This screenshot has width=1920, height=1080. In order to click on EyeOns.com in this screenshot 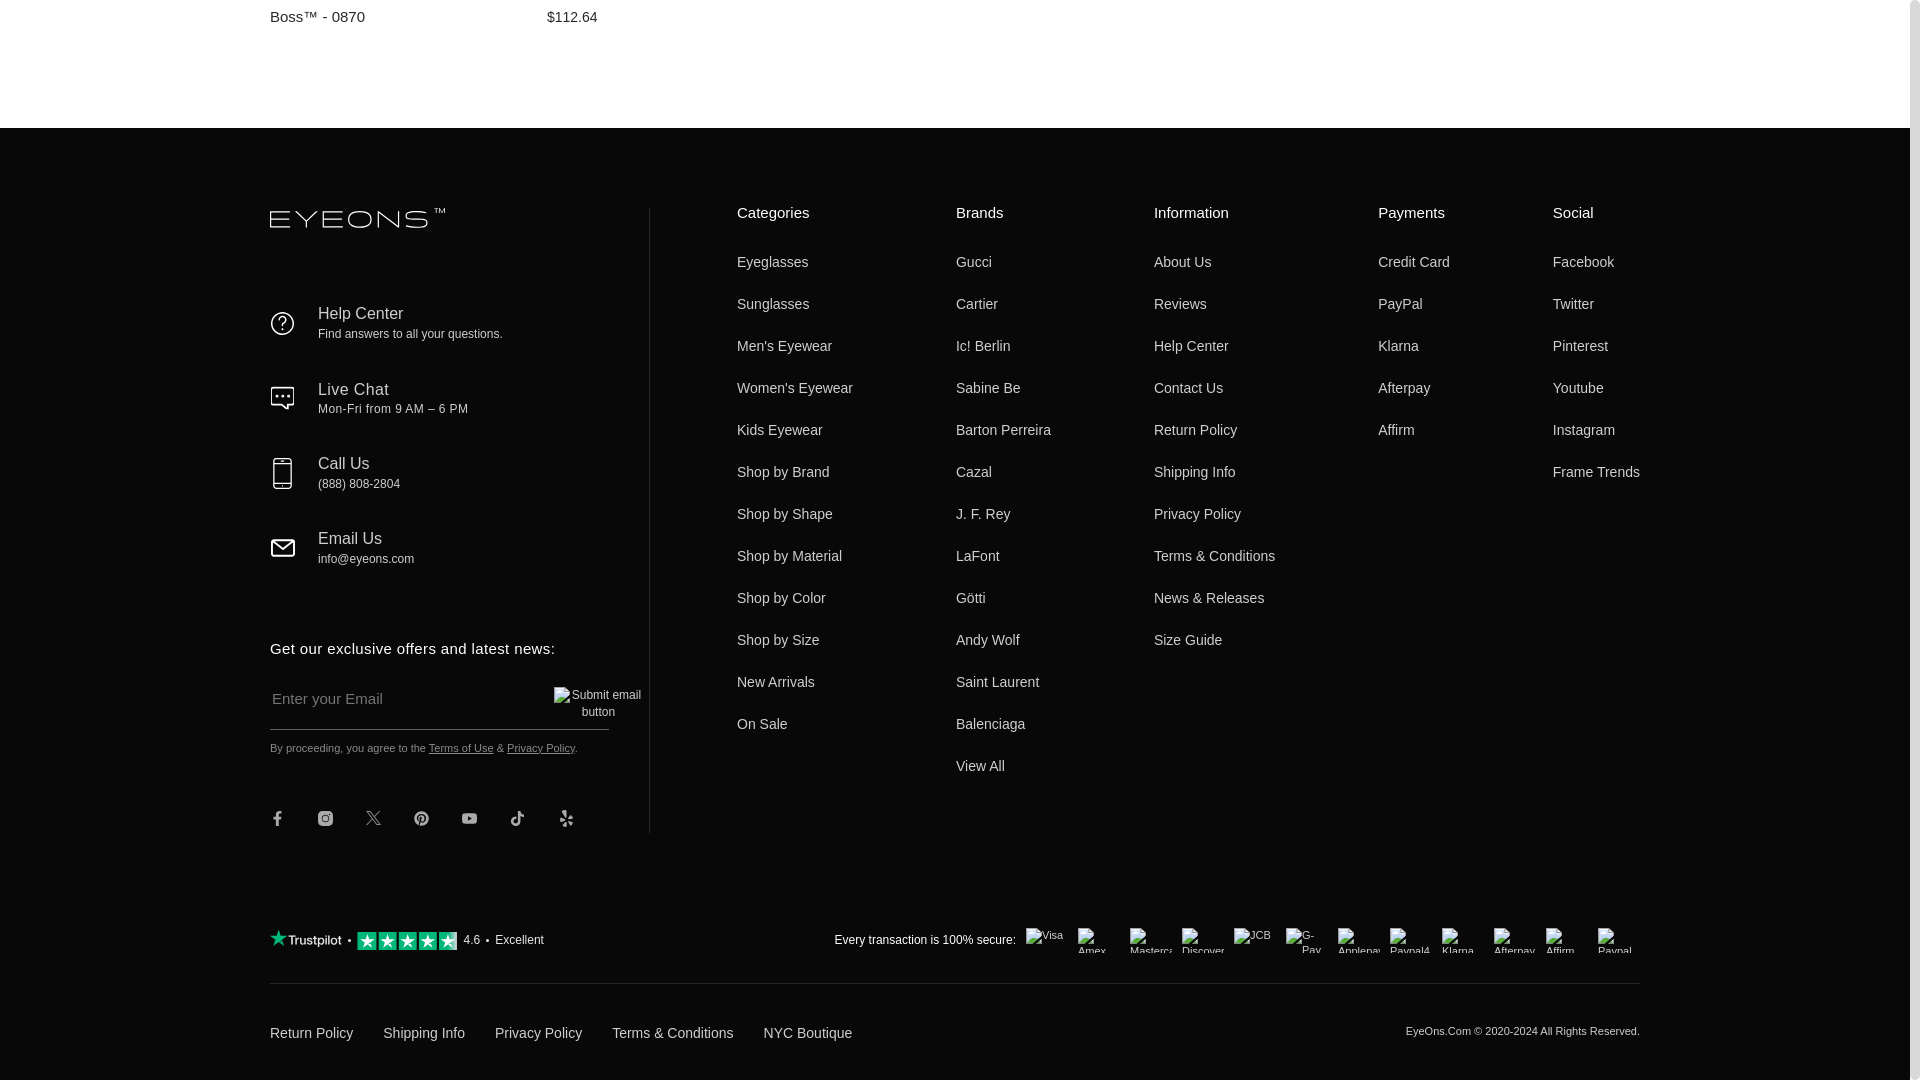, I will do `click(358, 224)`.